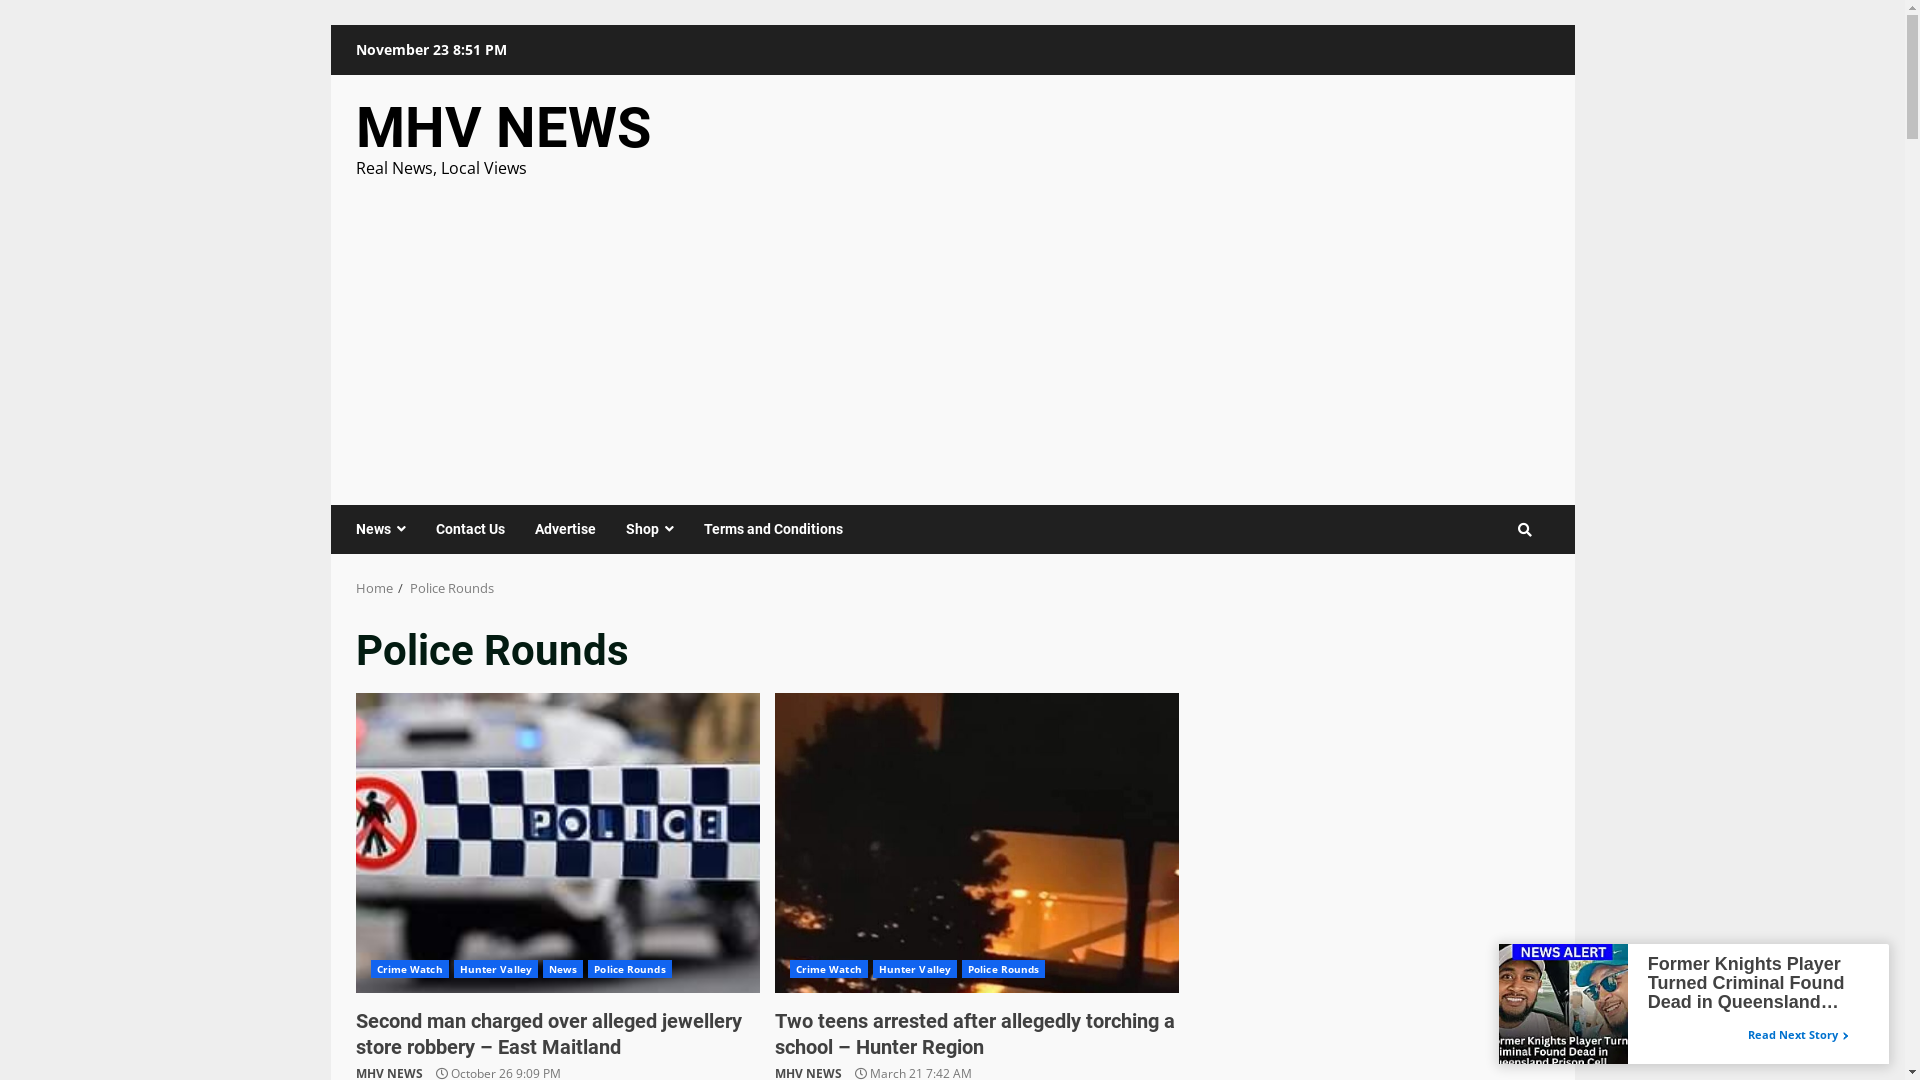 The height and width of the screenshot is (1080, 1920). What do you see at coordinates (496, 969) in the screenshot?
I see `Hunter Valley` at bounding box center [496, 969].